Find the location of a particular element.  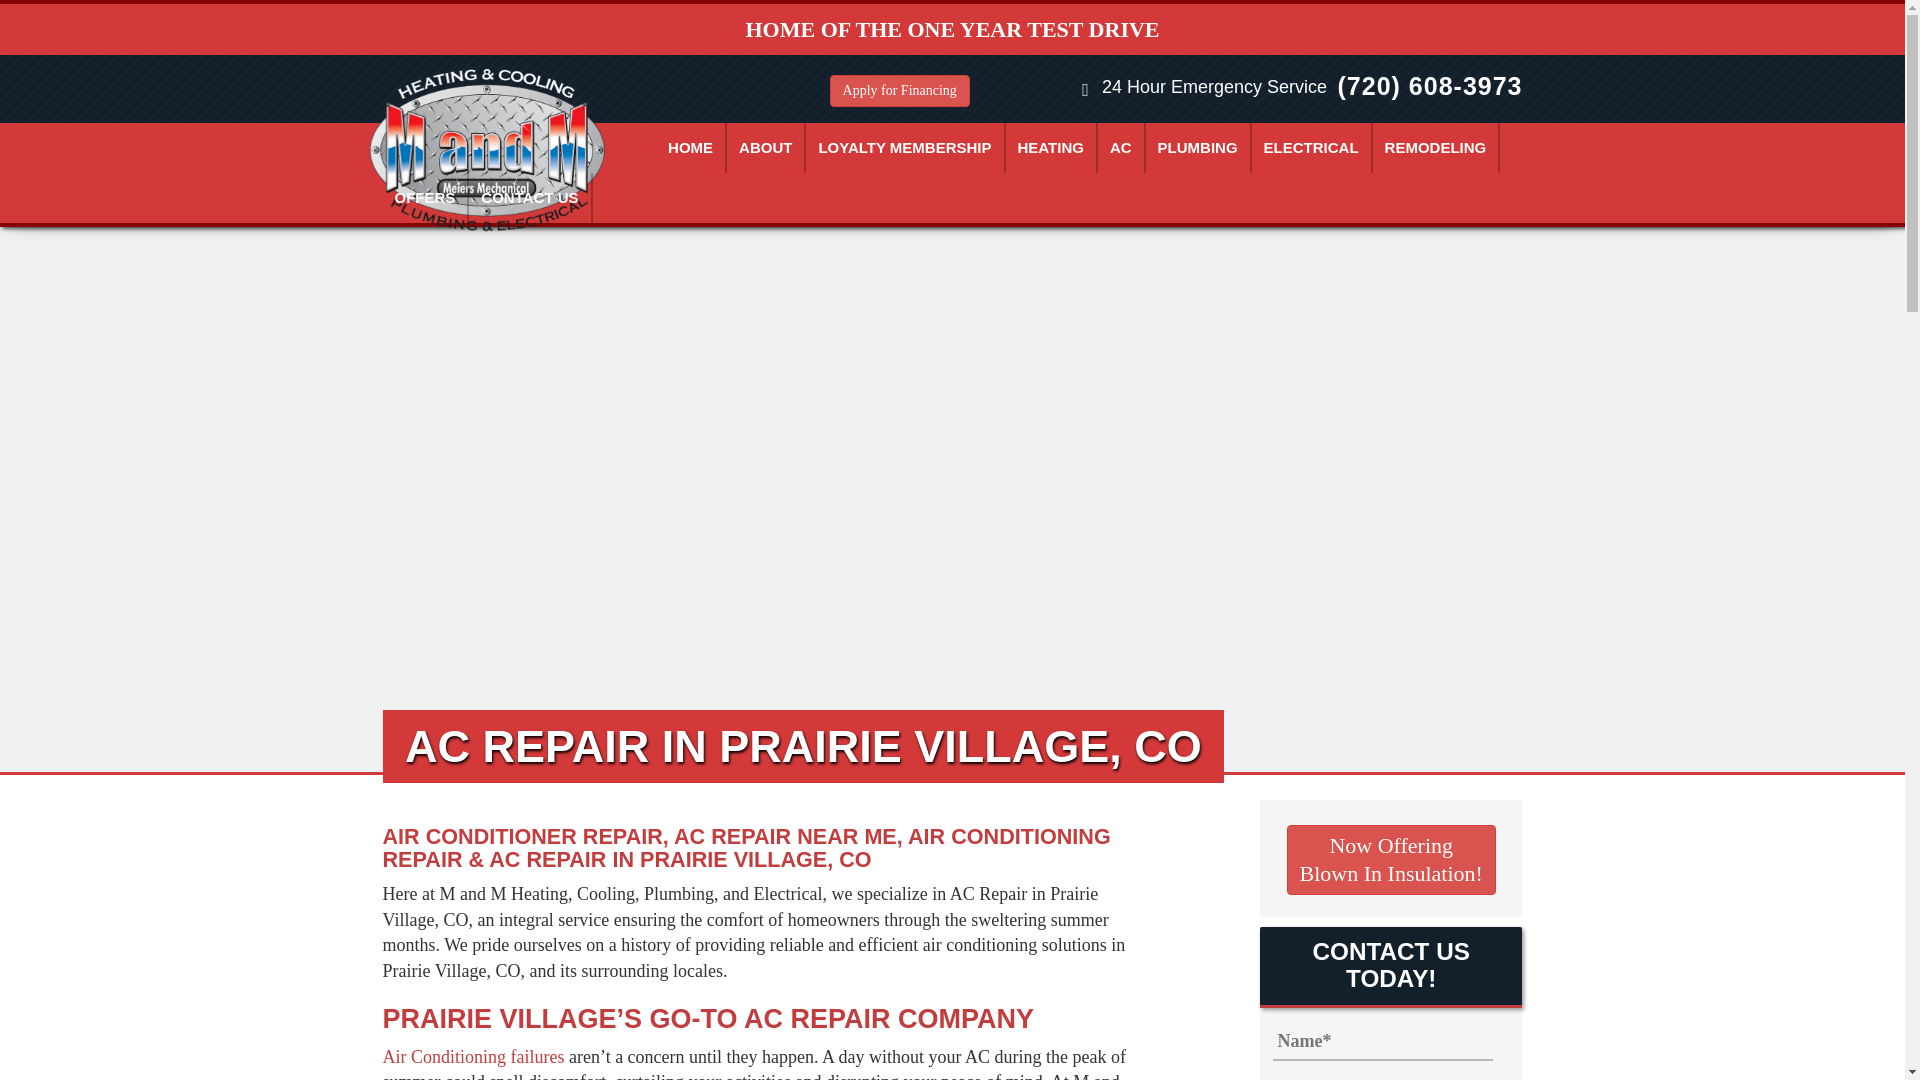

ABOUT is located at coordinates (766, 148).